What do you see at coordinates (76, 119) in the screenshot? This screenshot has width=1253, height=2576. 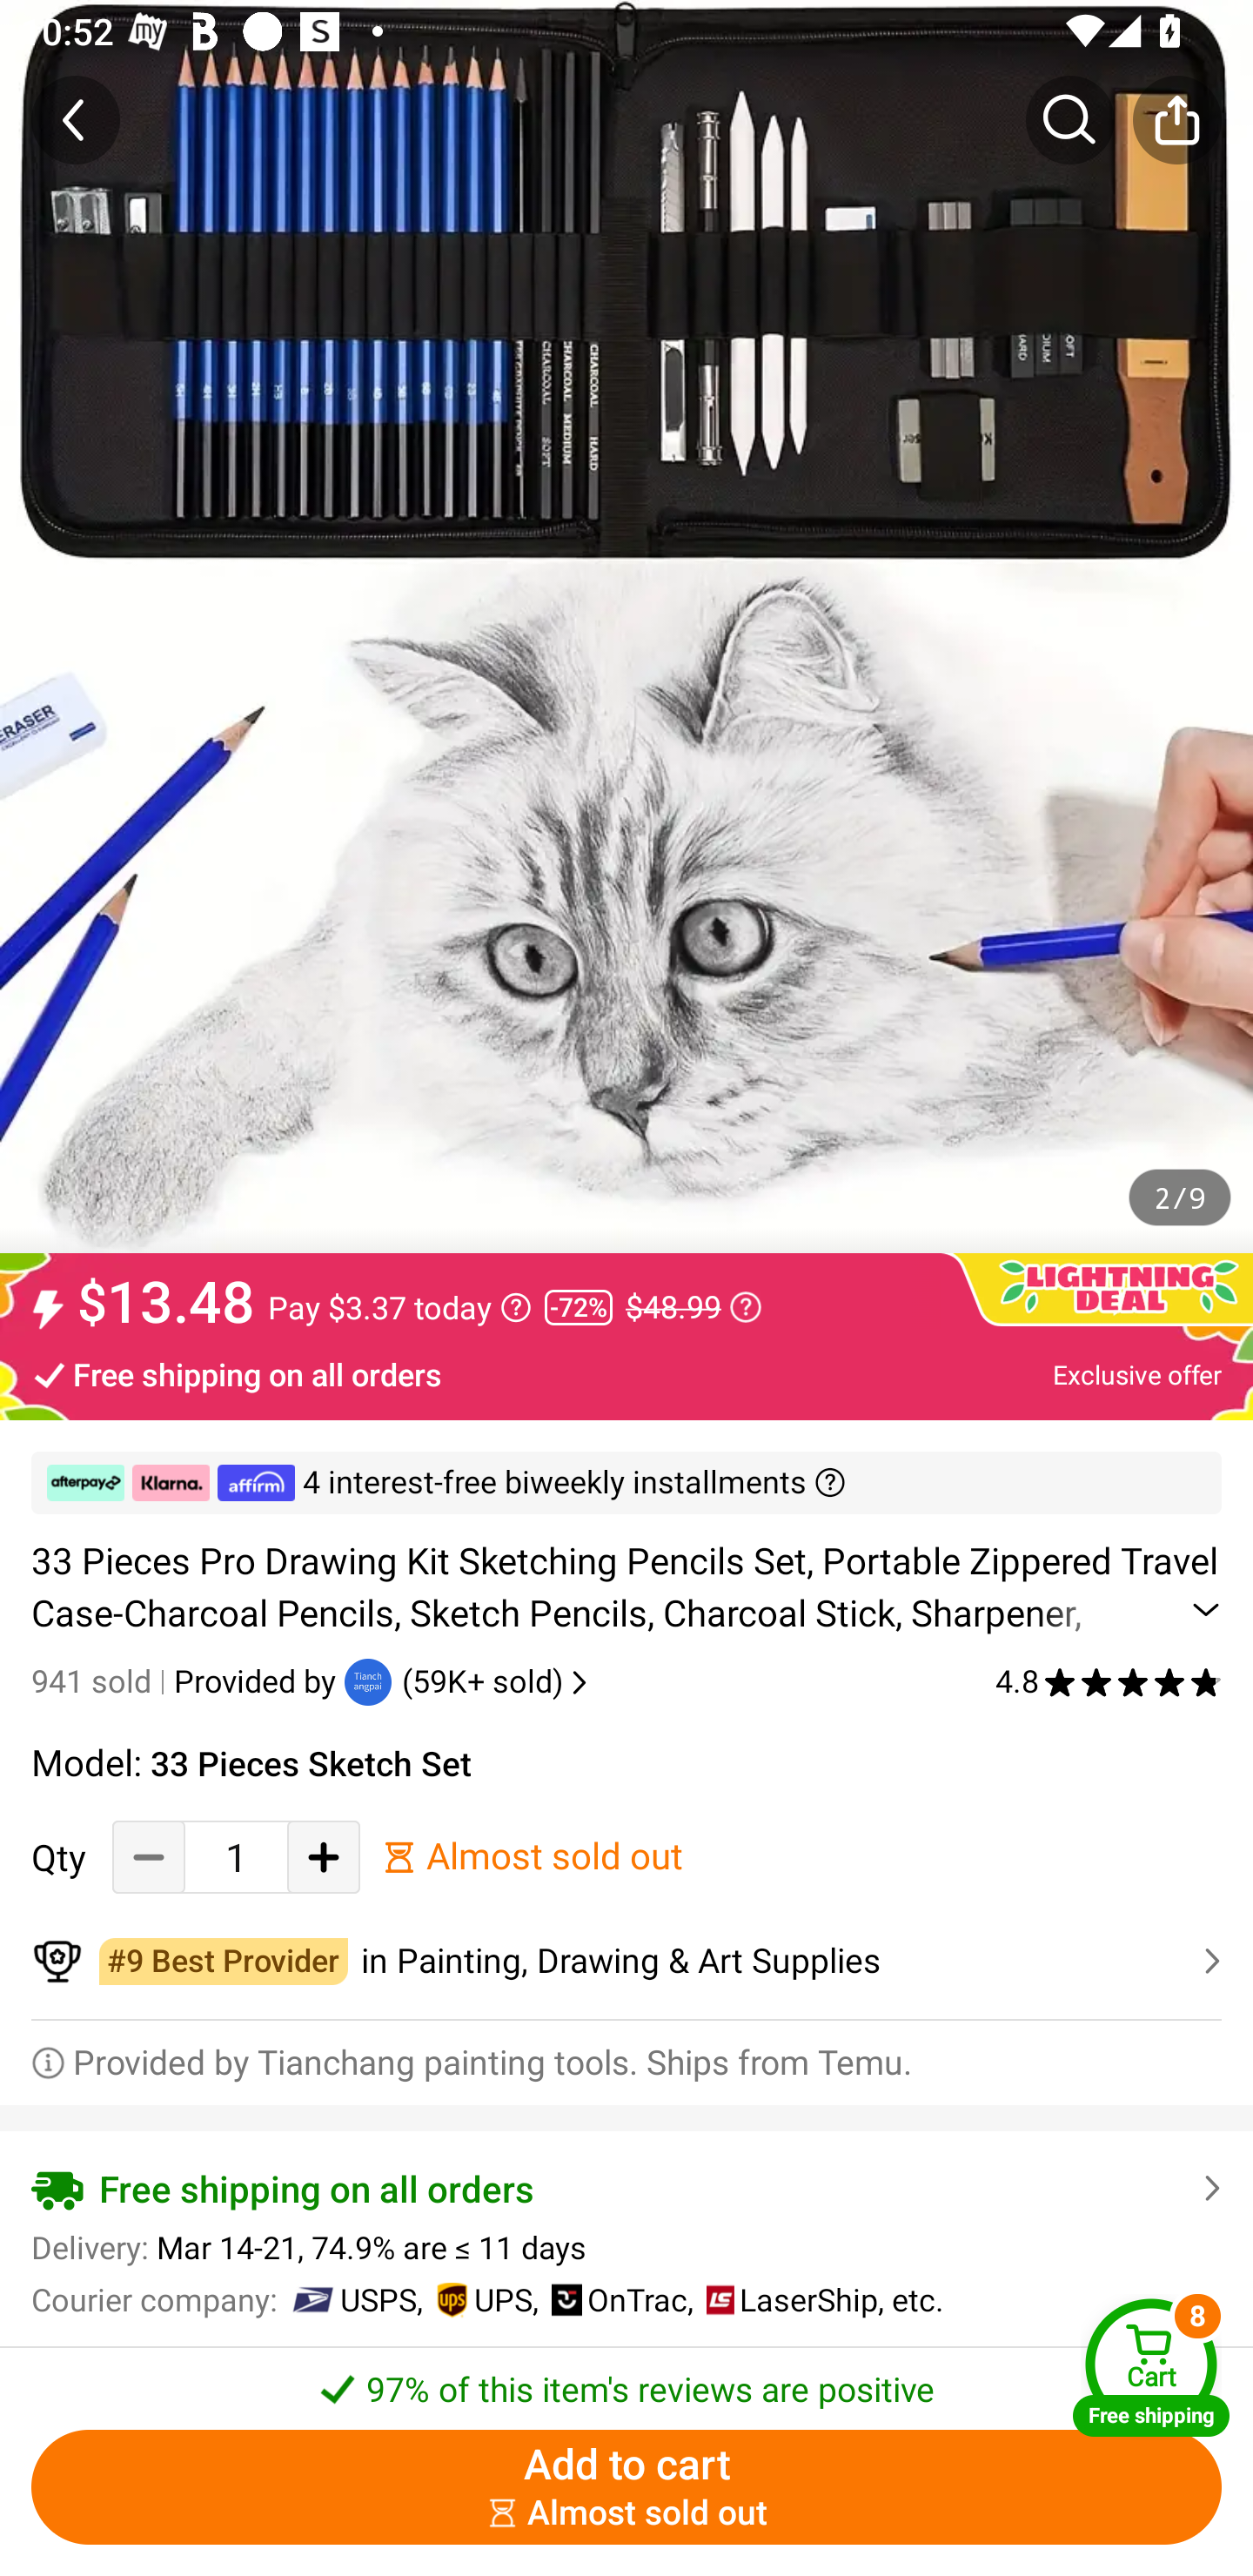 I see `Back` at bounding box center [76, 119].